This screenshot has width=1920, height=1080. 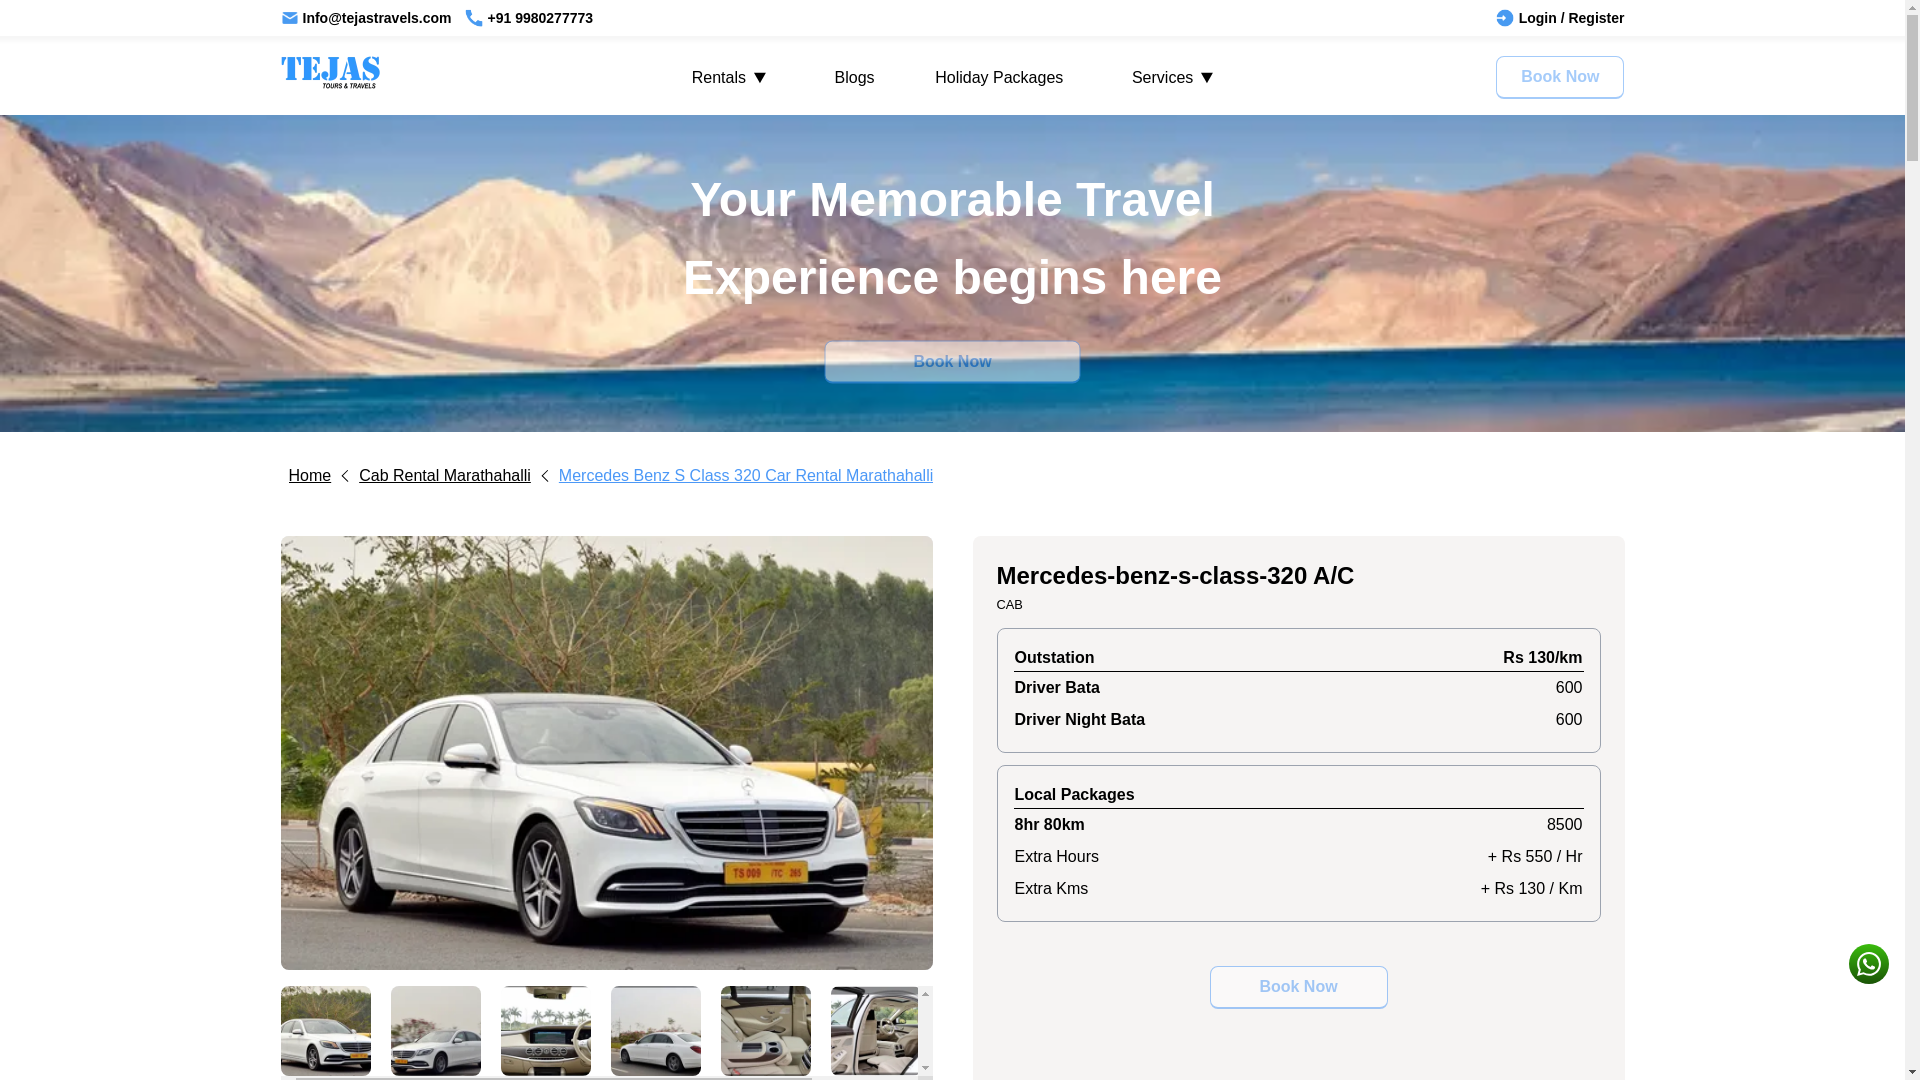 I want to click on Blogs, so click(x=855, y=77).